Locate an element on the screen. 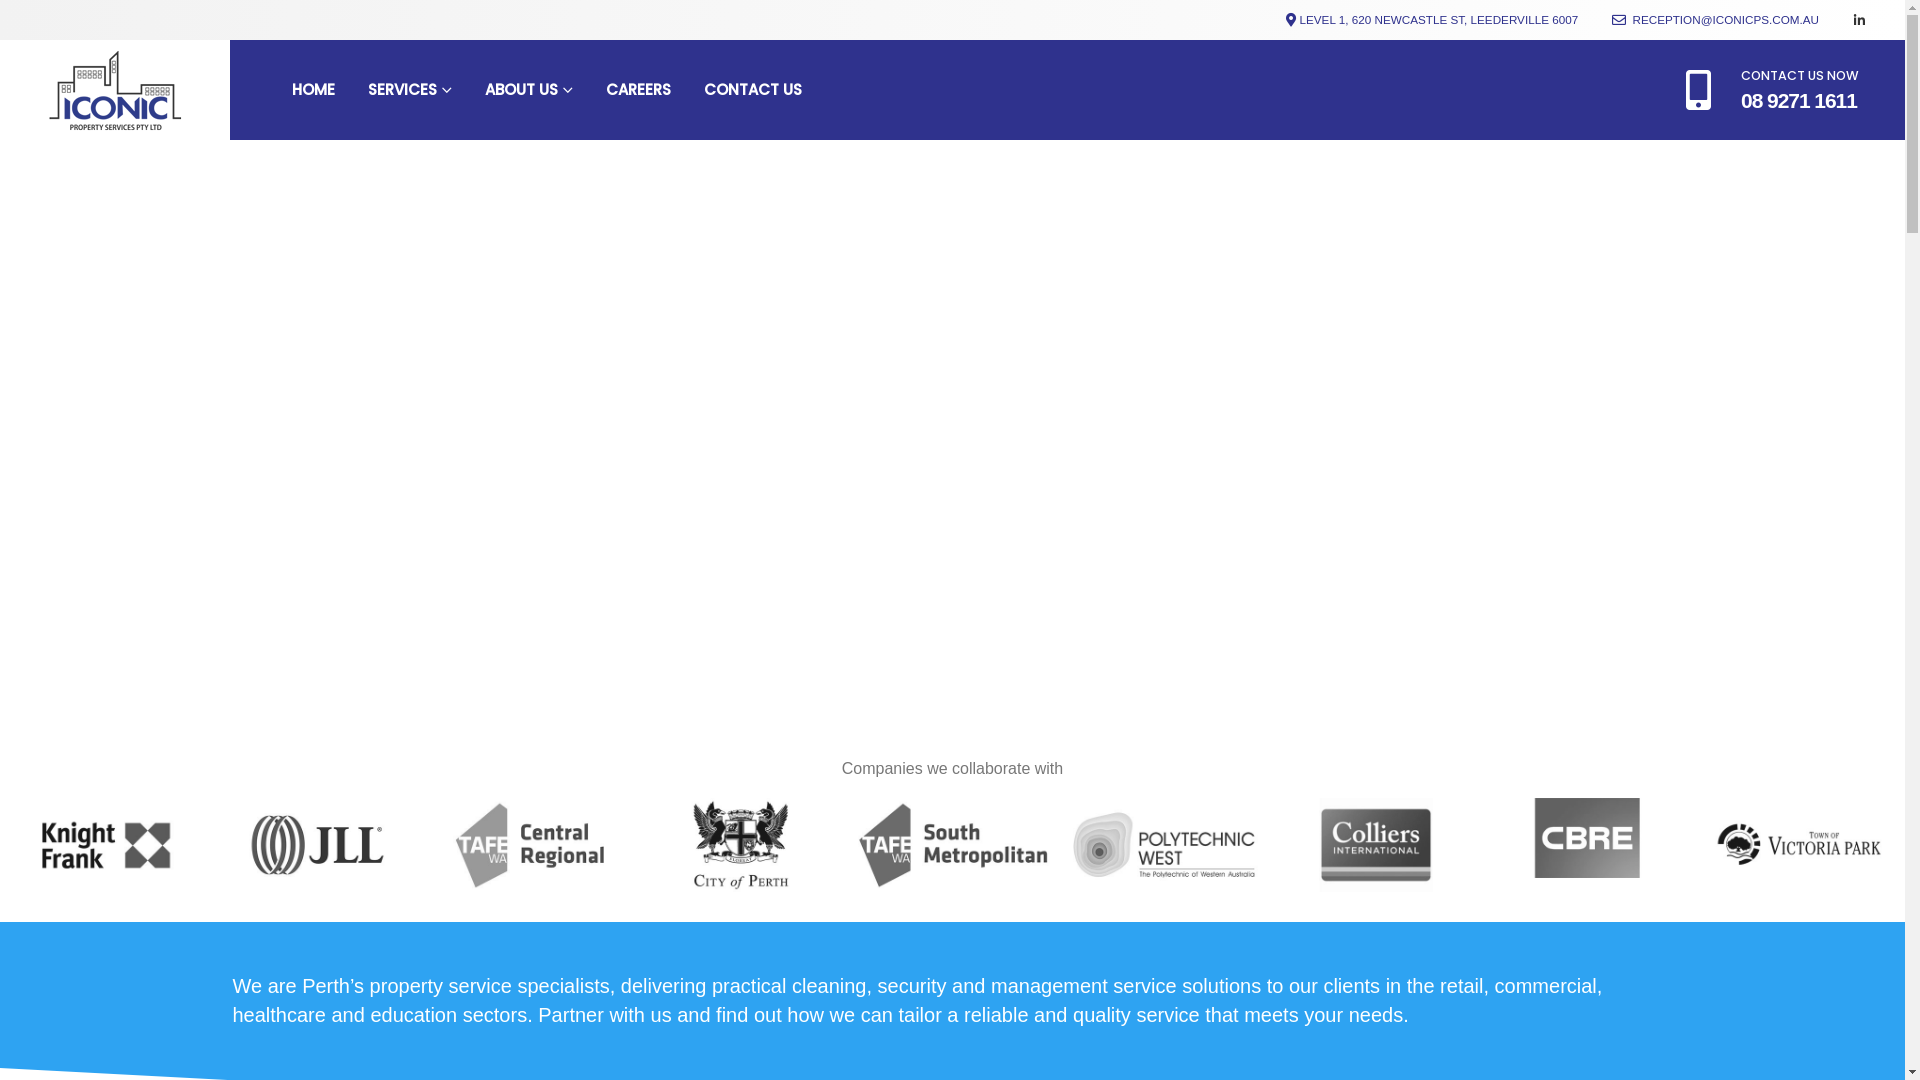  RECEPTION@ICONICPS.COM.AU is located at coordinates (1716, 20).